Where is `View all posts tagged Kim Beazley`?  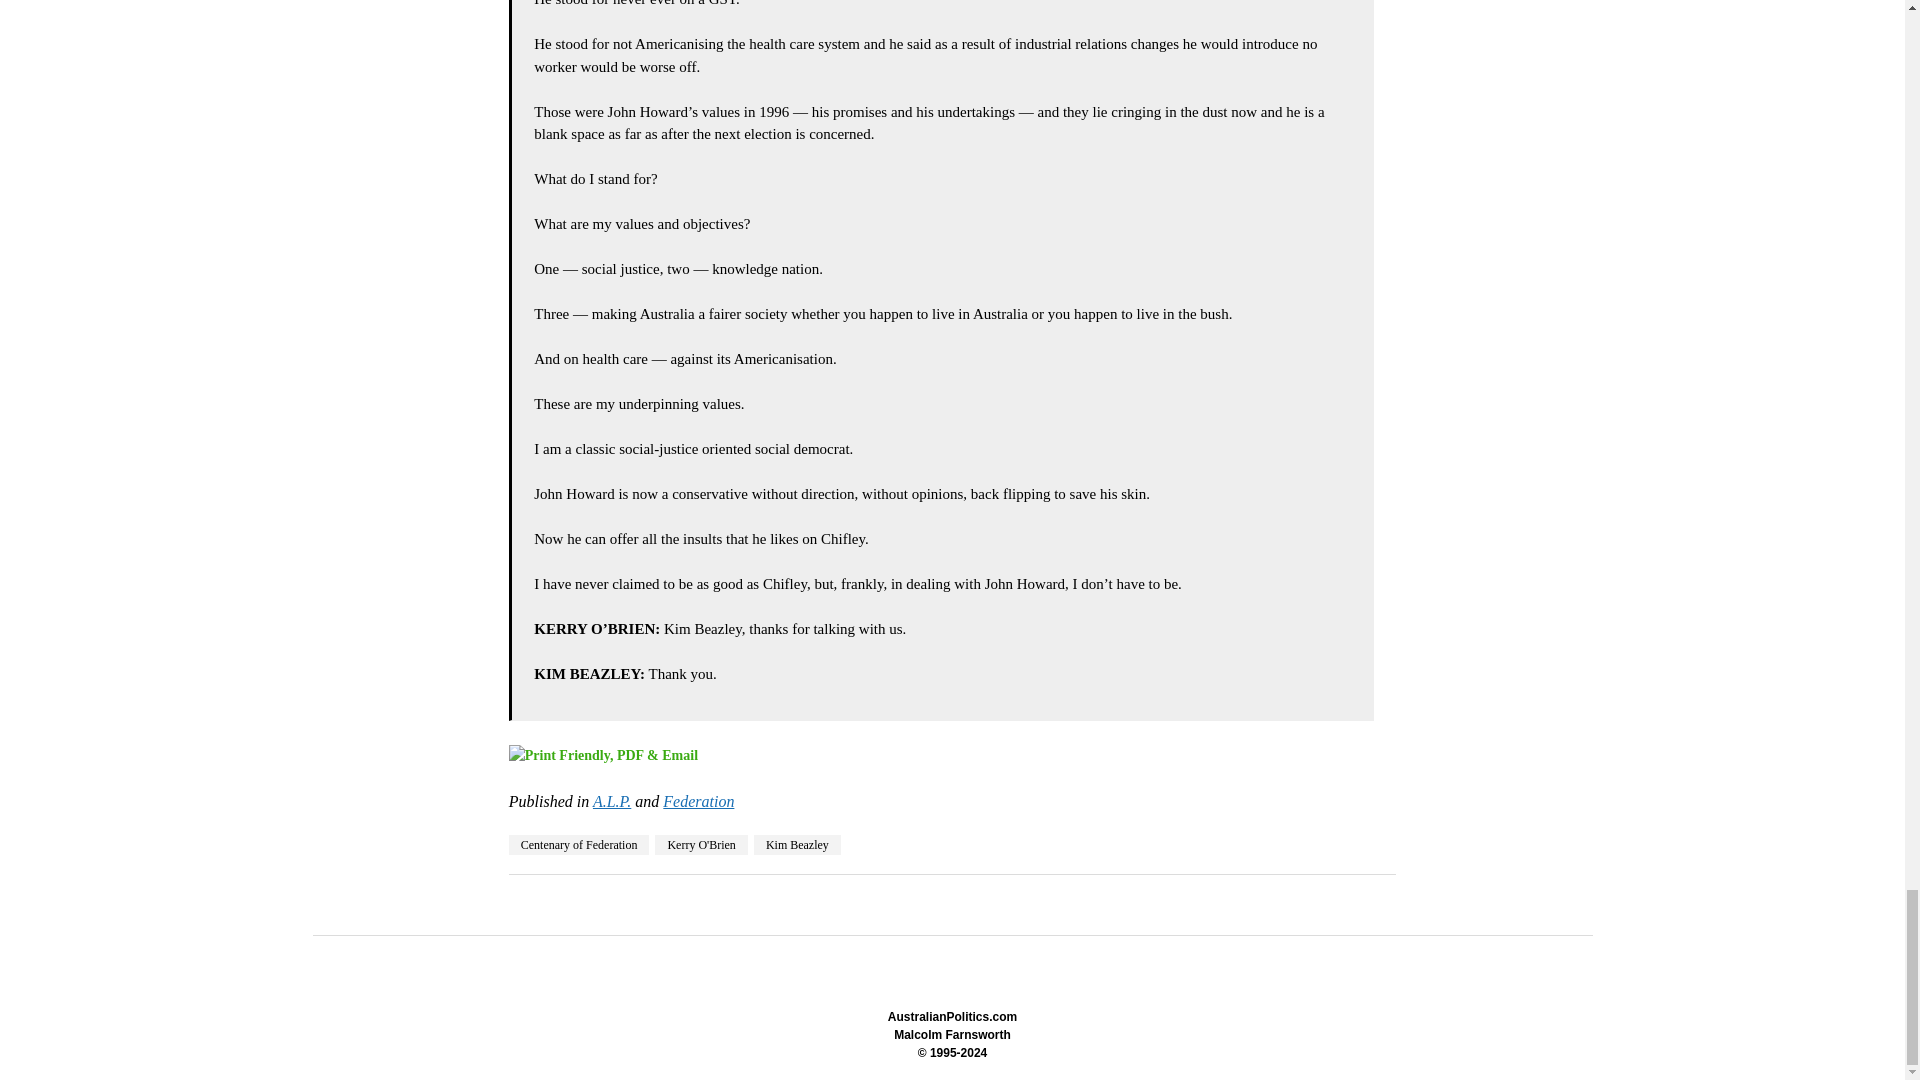
View all posts tagged Kim Beazley is located at coordinates (797, 844).